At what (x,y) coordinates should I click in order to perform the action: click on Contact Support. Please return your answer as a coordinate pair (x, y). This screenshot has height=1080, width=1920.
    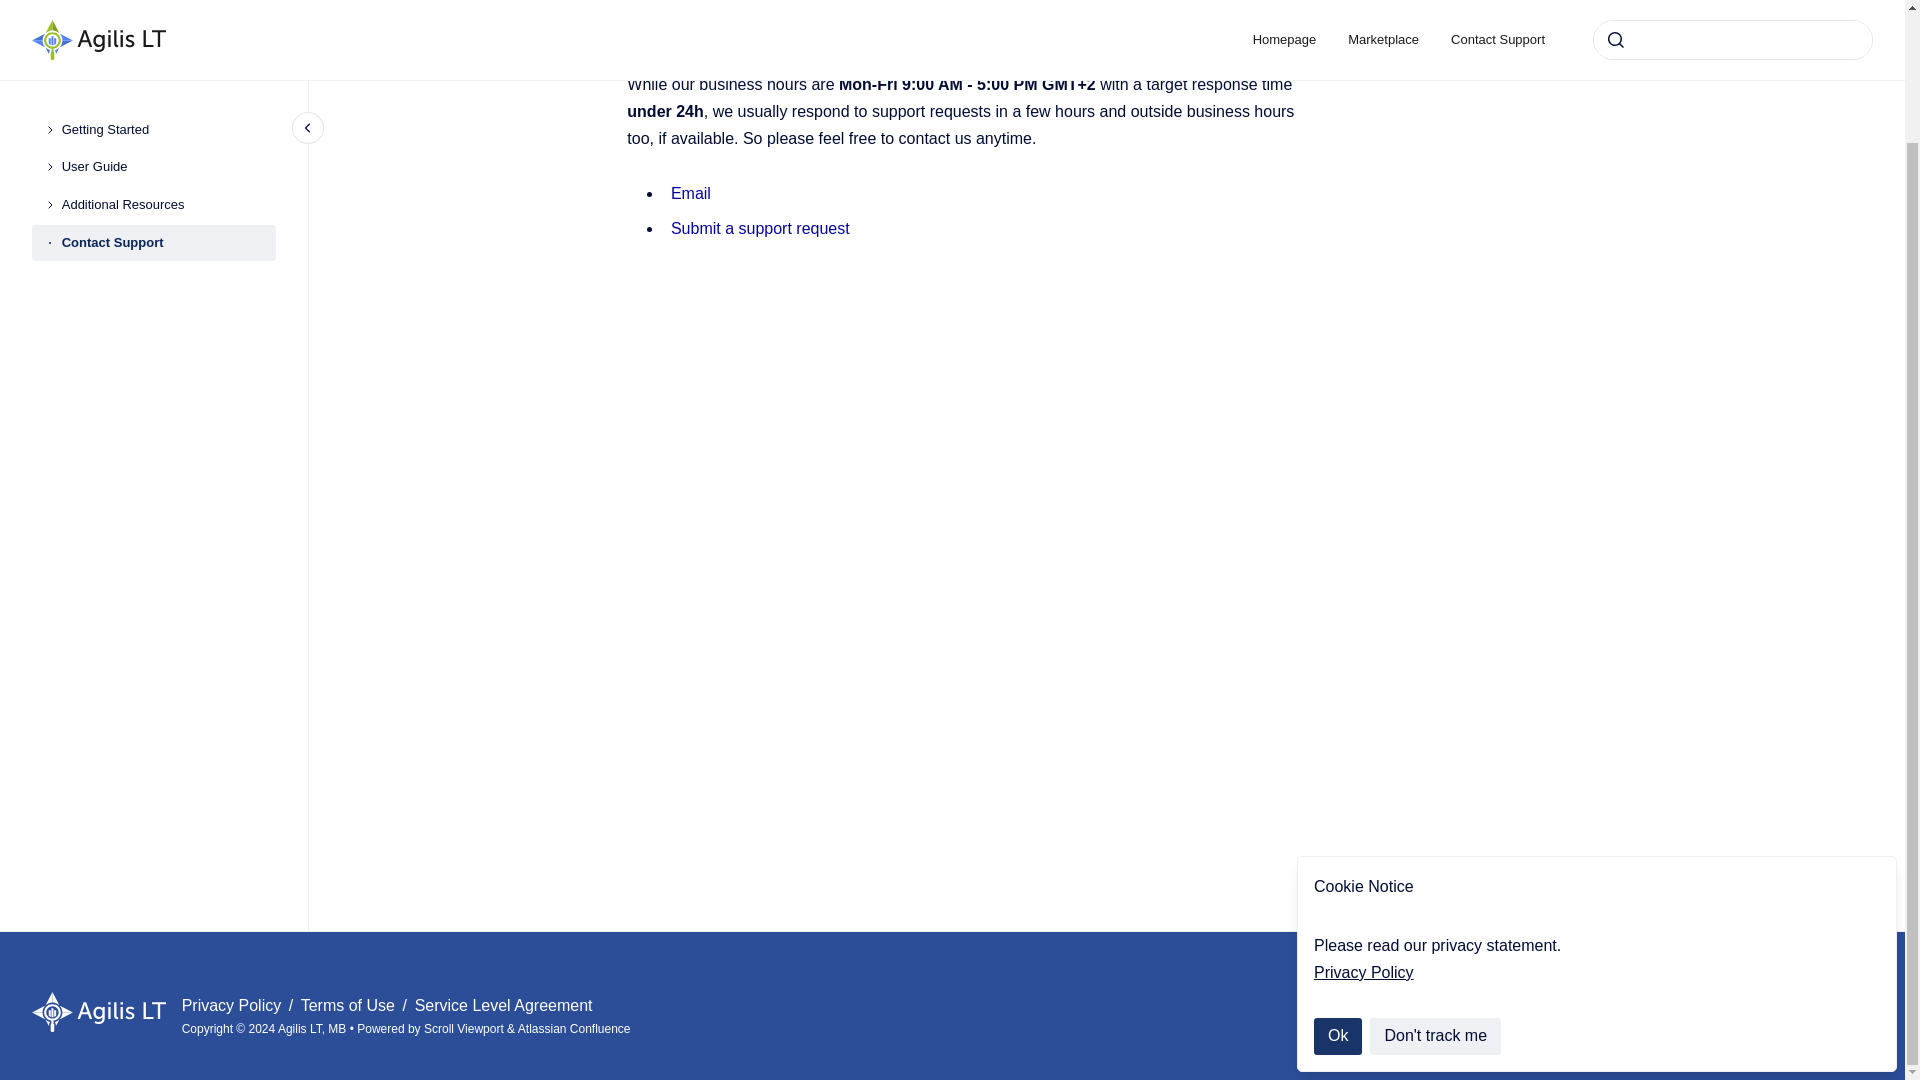
    Looking at the image, I should click on (168, 94).